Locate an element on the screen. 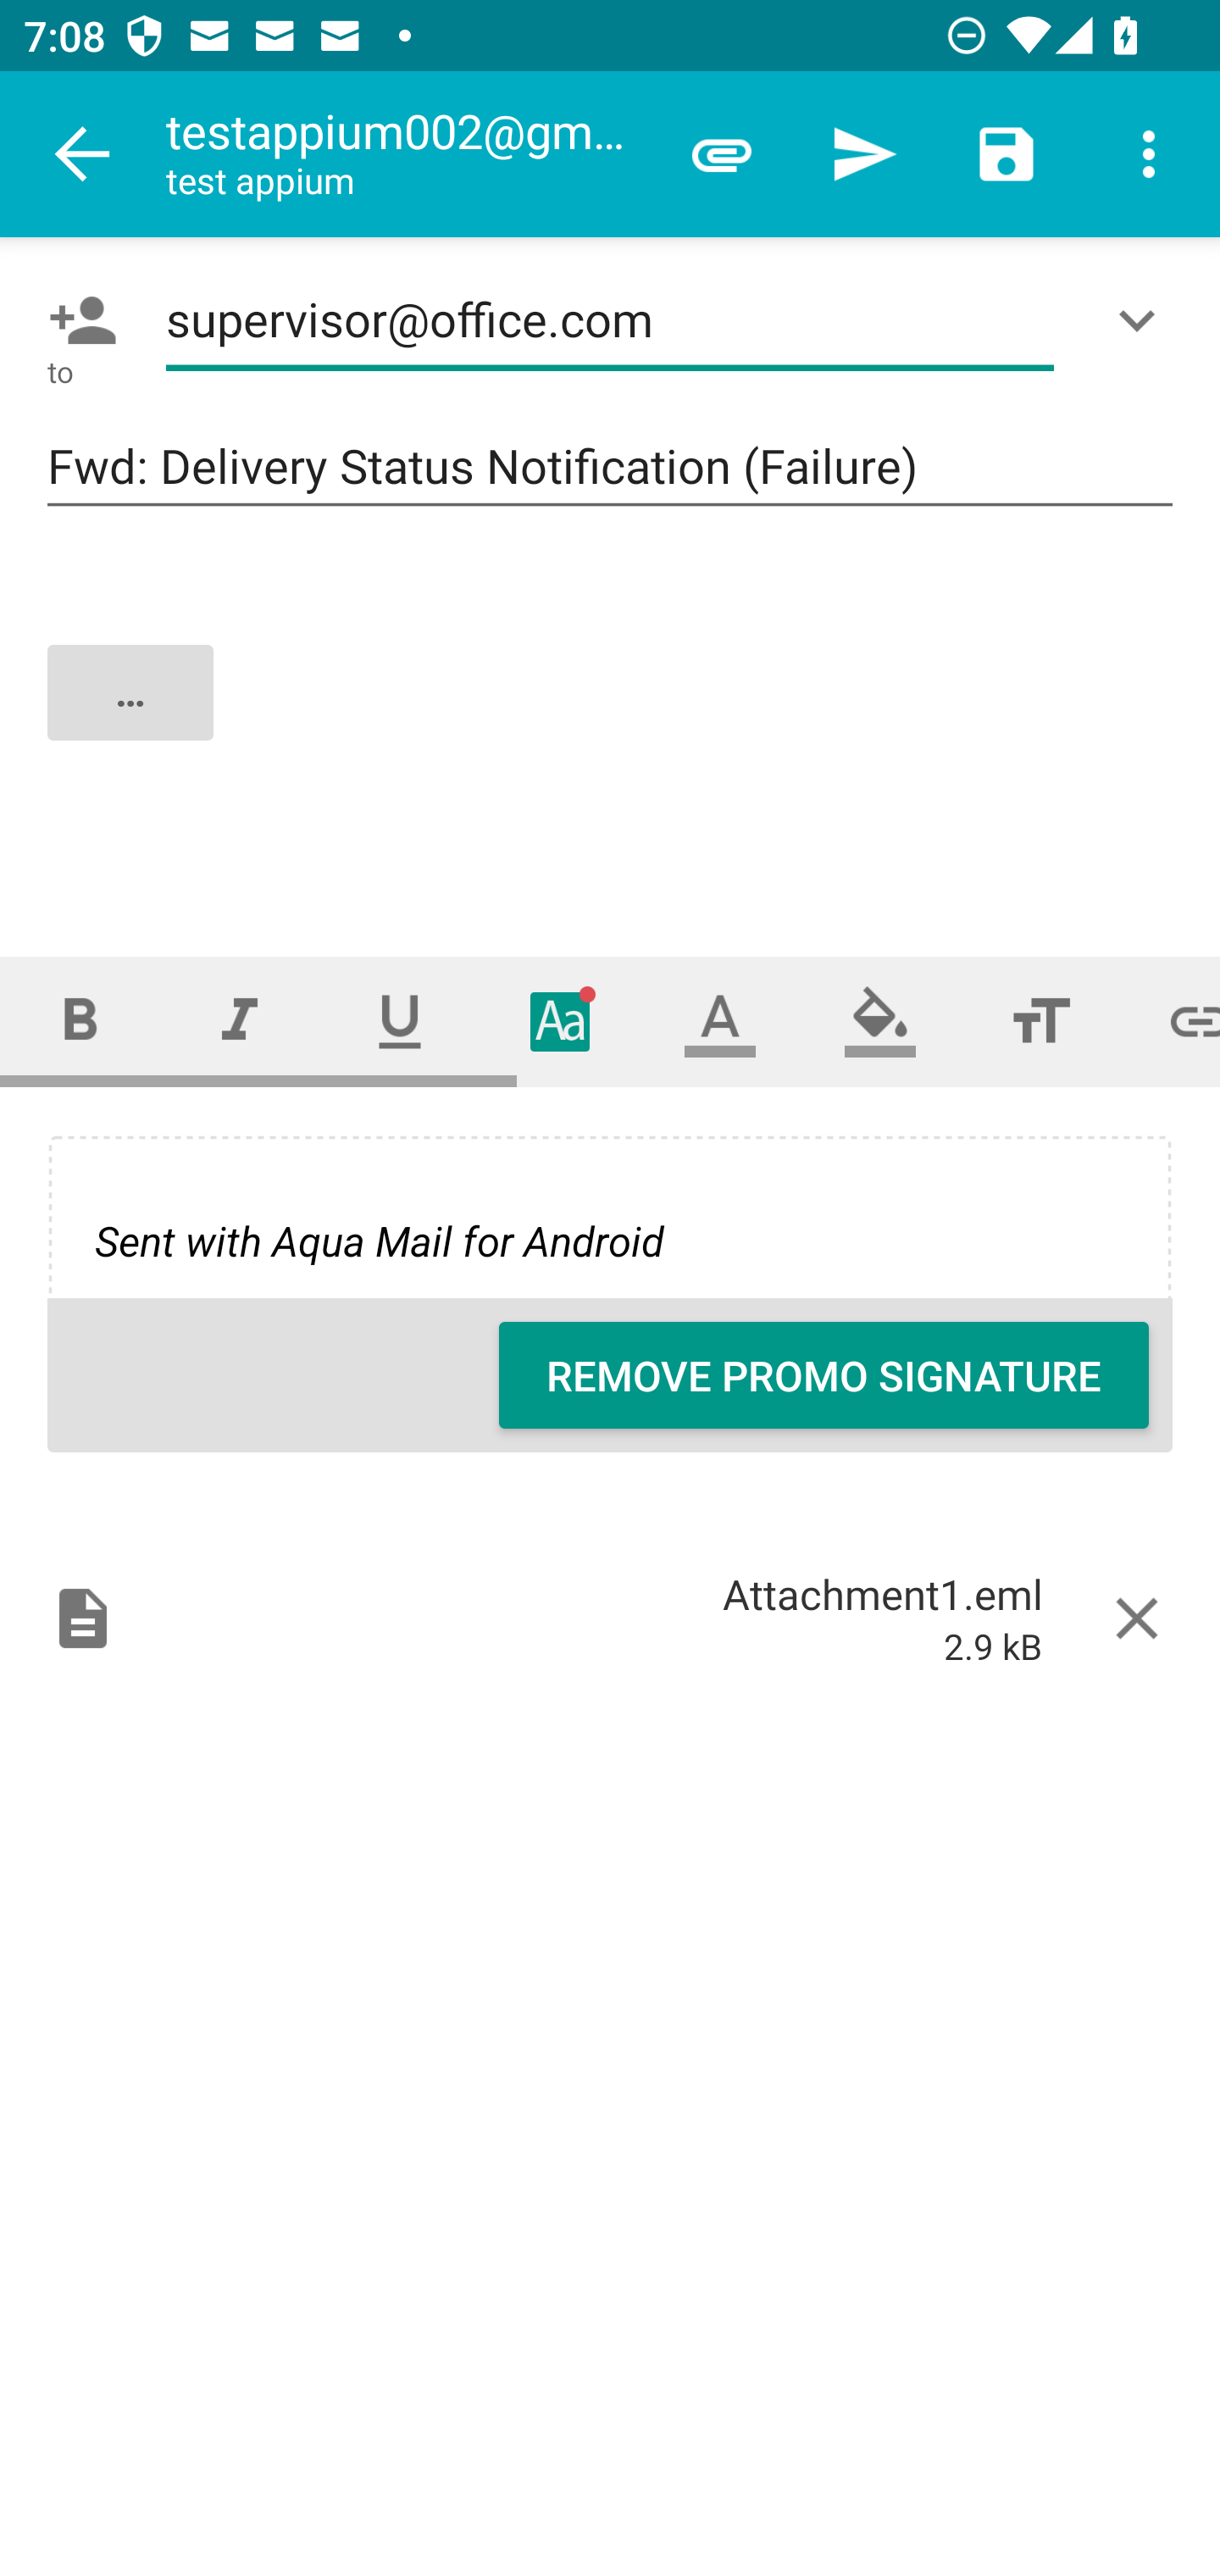  More options is located at coordinates (1149, 154).